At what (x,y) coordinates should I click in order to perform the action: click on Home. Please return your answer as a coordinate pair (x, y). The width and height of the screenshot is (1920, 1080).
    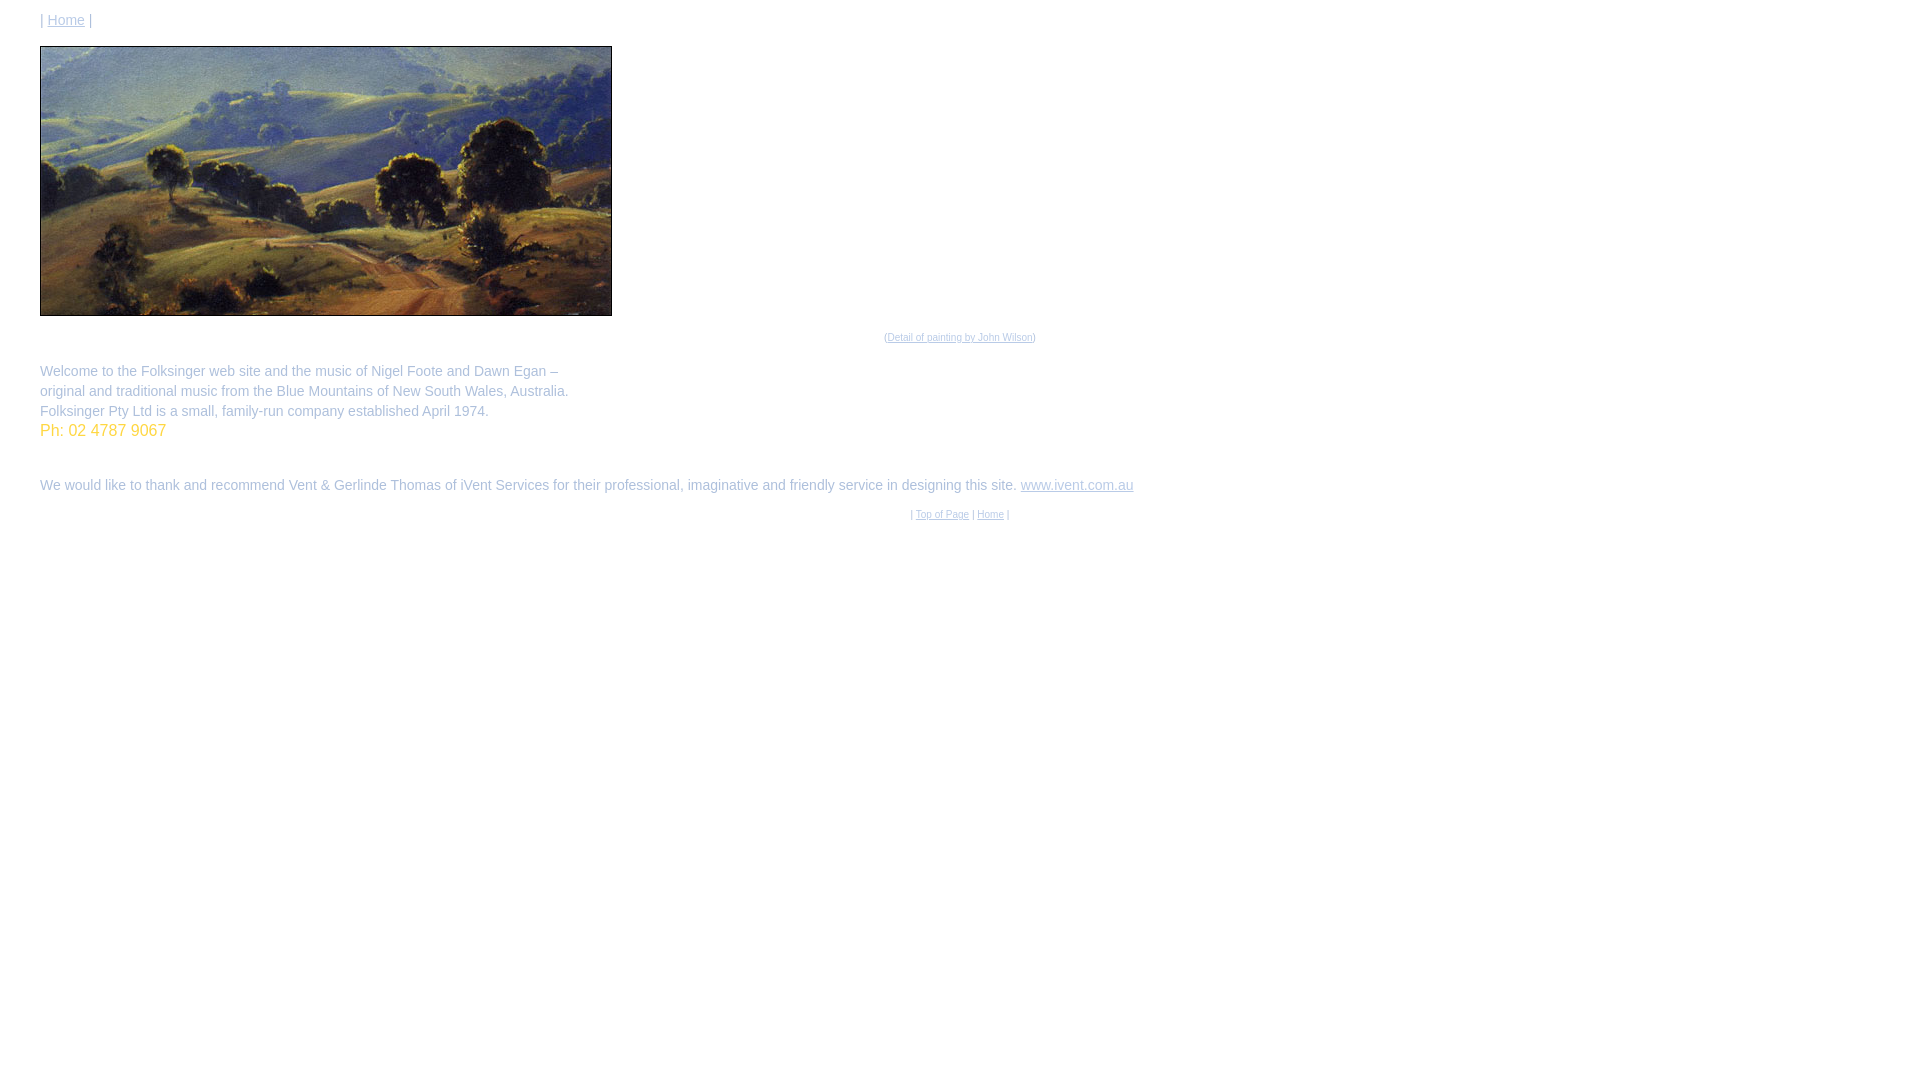
    Looking at the image, I should click on (66, 20).